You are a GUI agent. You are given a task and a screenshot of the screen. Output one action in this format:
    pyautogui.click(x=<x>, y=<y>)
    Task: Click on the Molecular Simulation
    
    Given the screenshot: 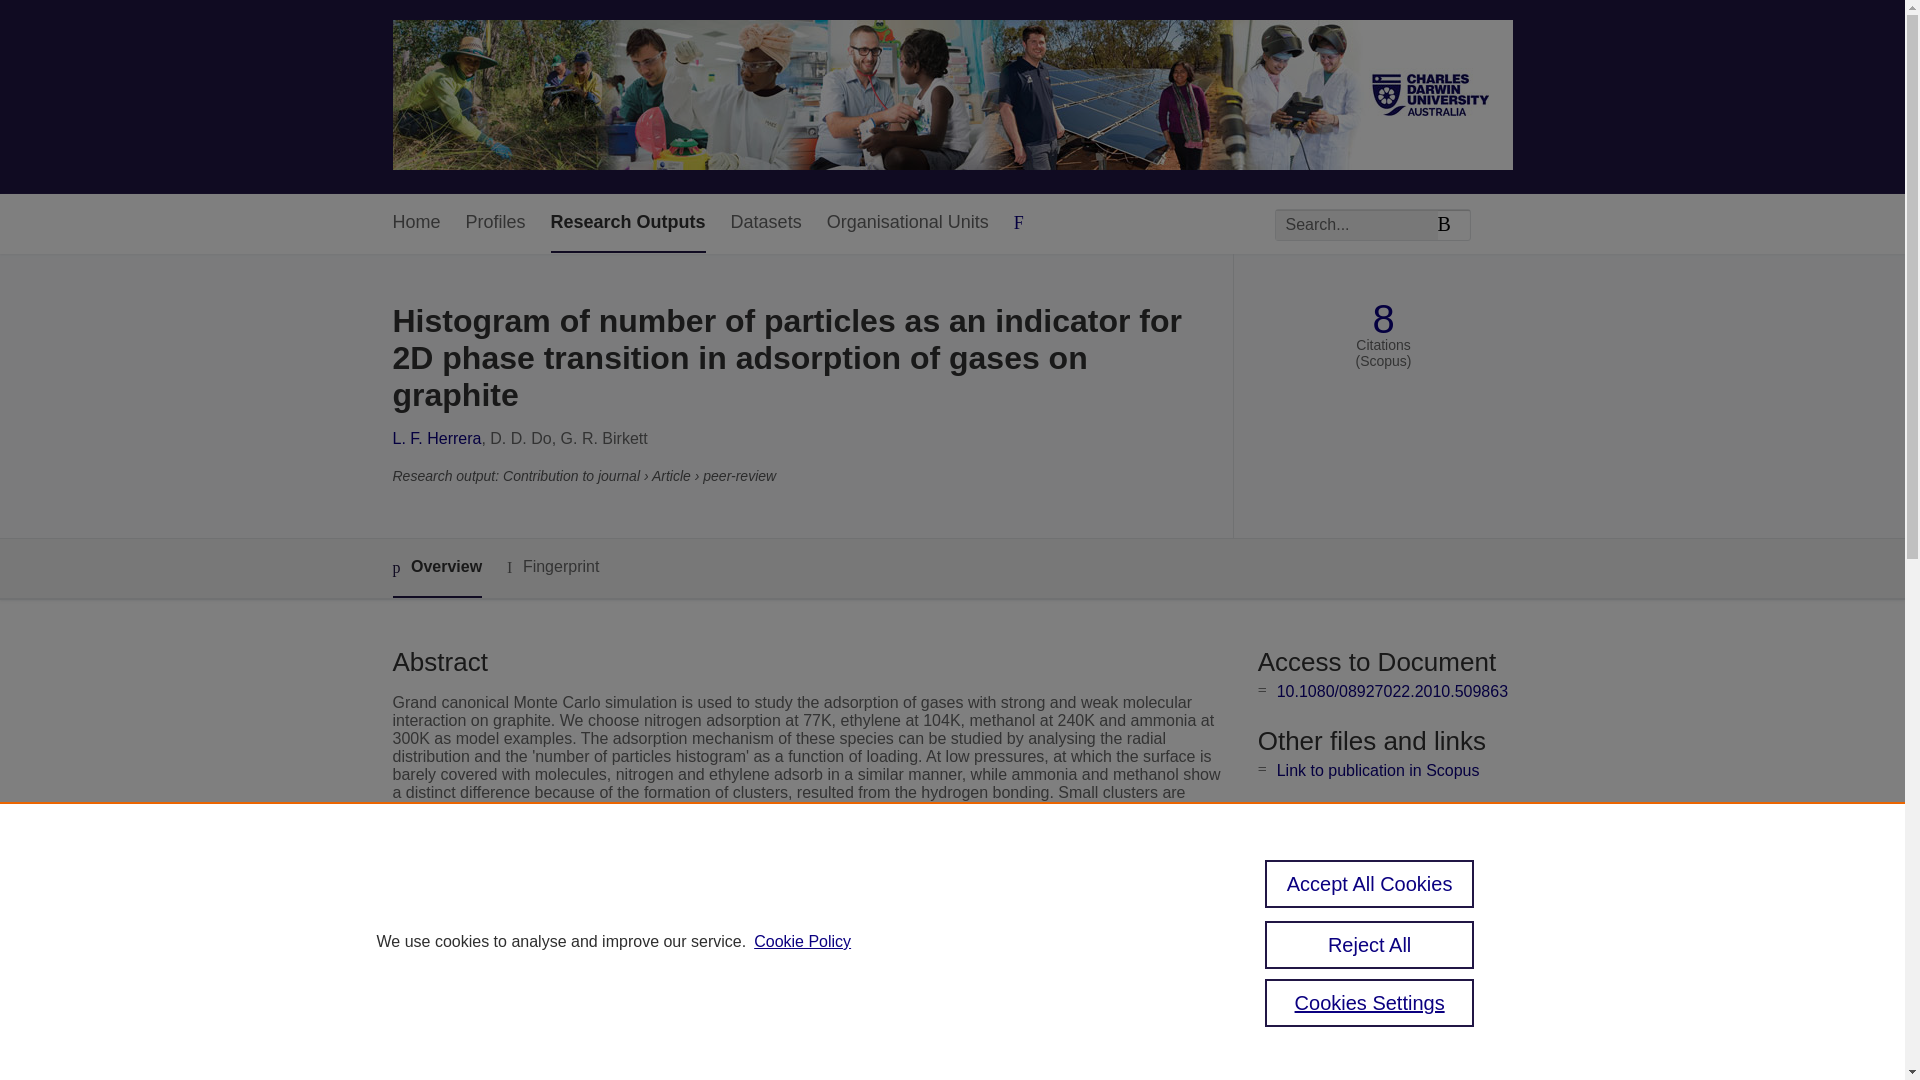 What is the action you would take?
    pyautogui.click(x=747, y=984)
    